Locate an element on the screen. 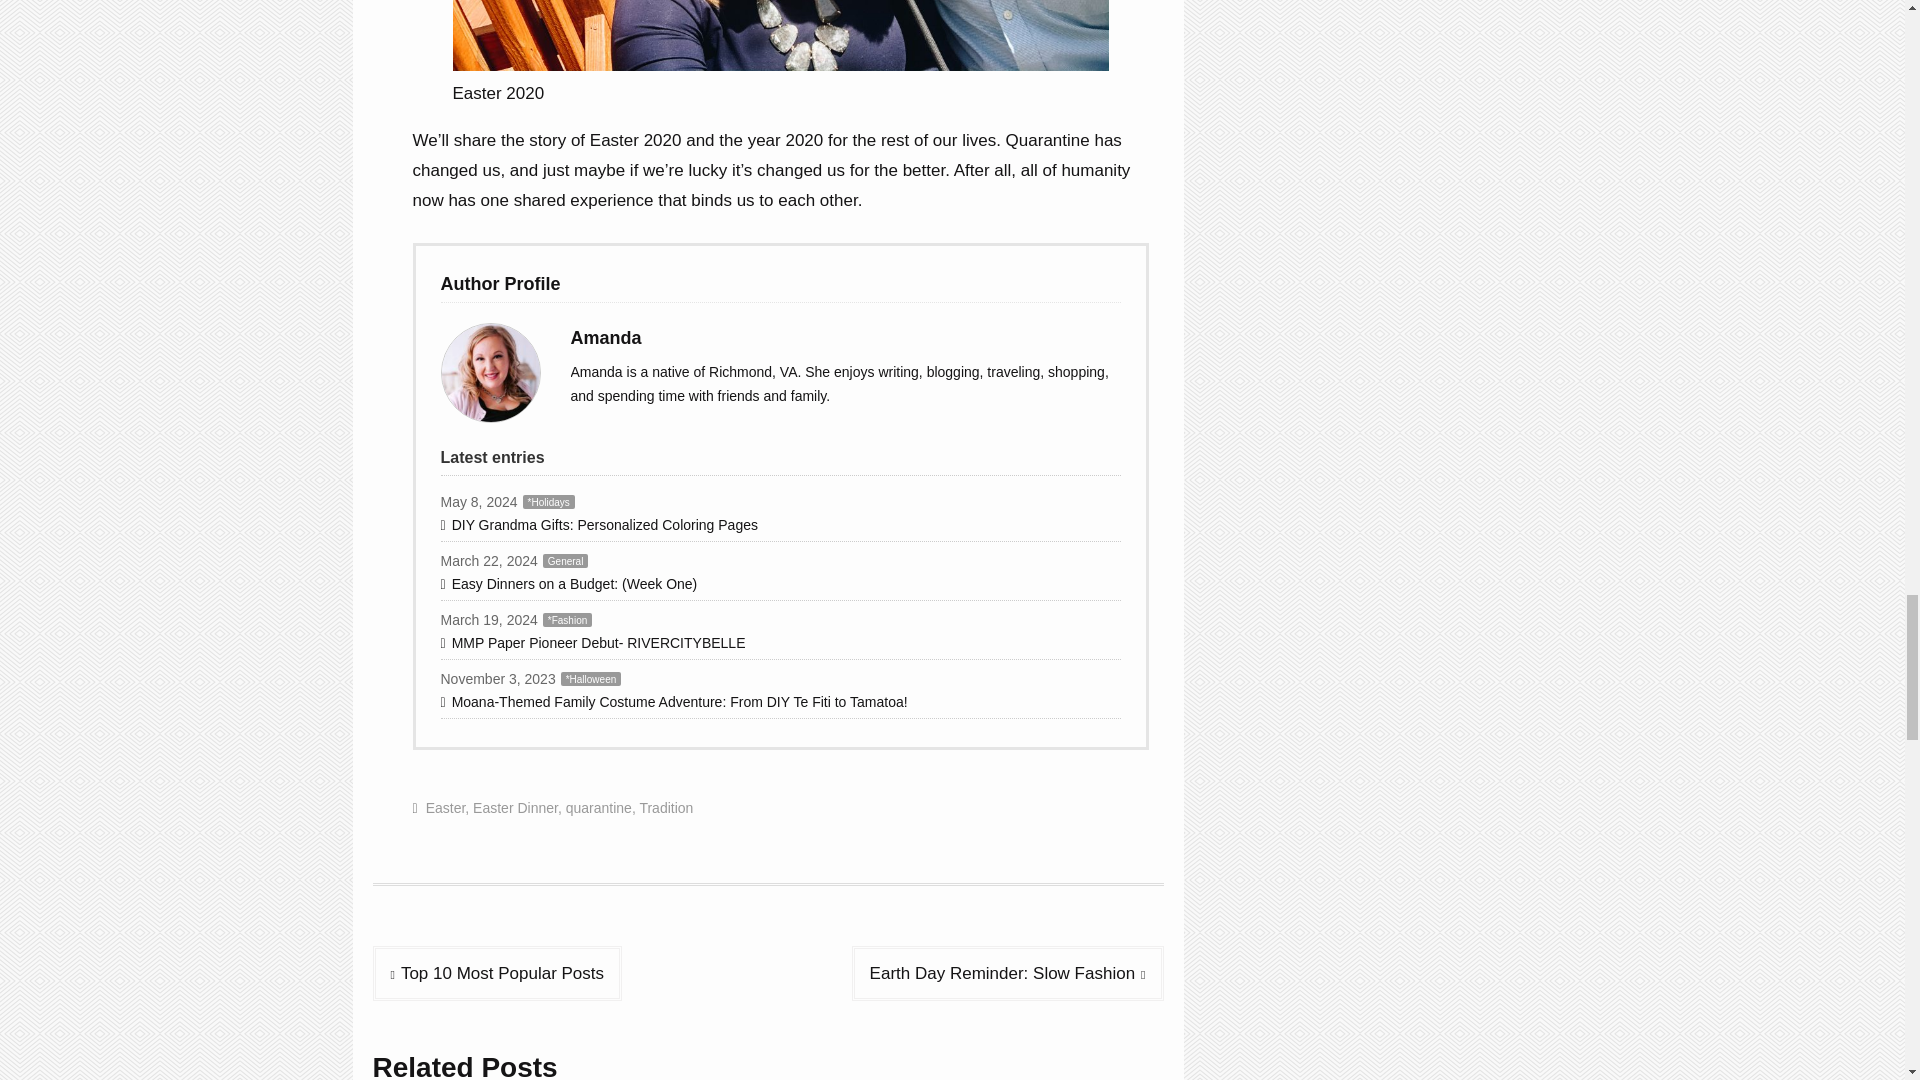  Easter is located at coordinates (446, 808).